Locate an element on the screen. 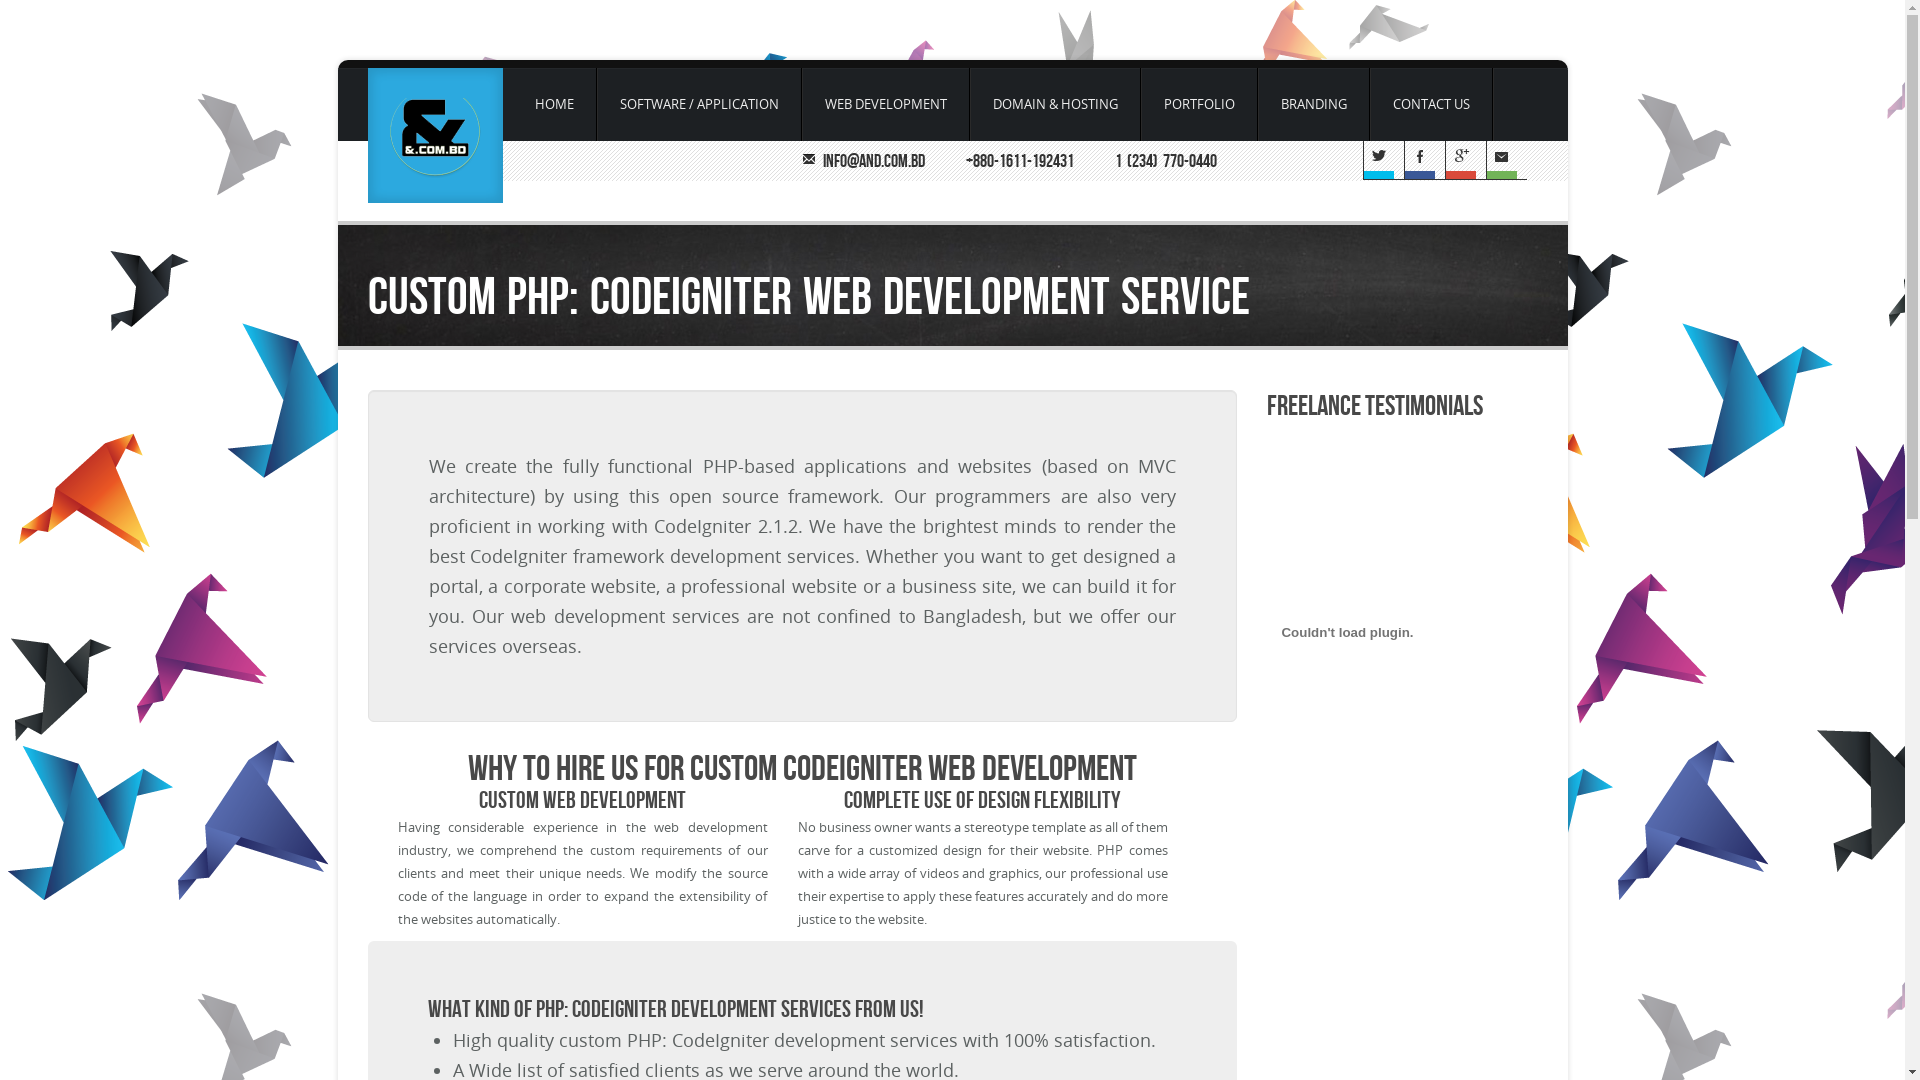 The height and width of the screenshot is (1080, 1920). Twitter is located at coordinates (1384, 160).